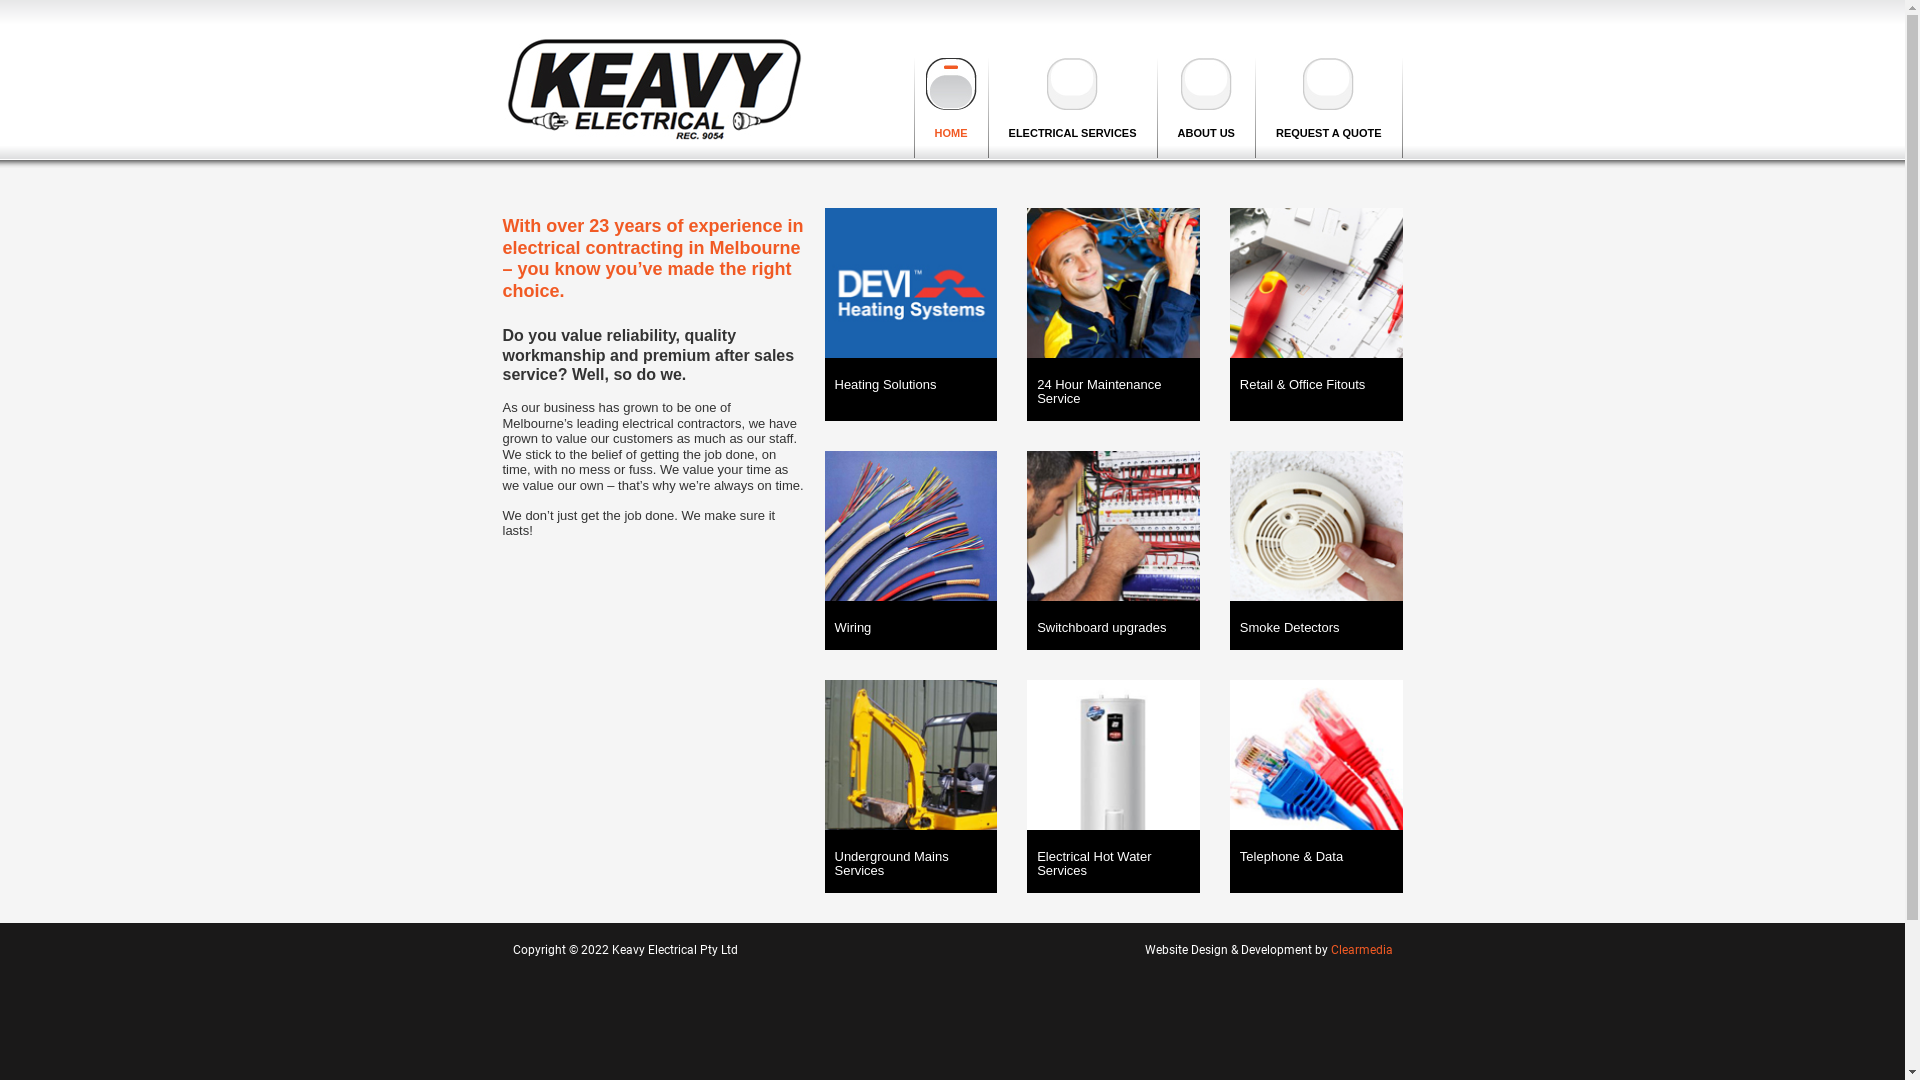 The image size is (1920, 1080). I want to click on Underground Mains Services, so click(910, 864).